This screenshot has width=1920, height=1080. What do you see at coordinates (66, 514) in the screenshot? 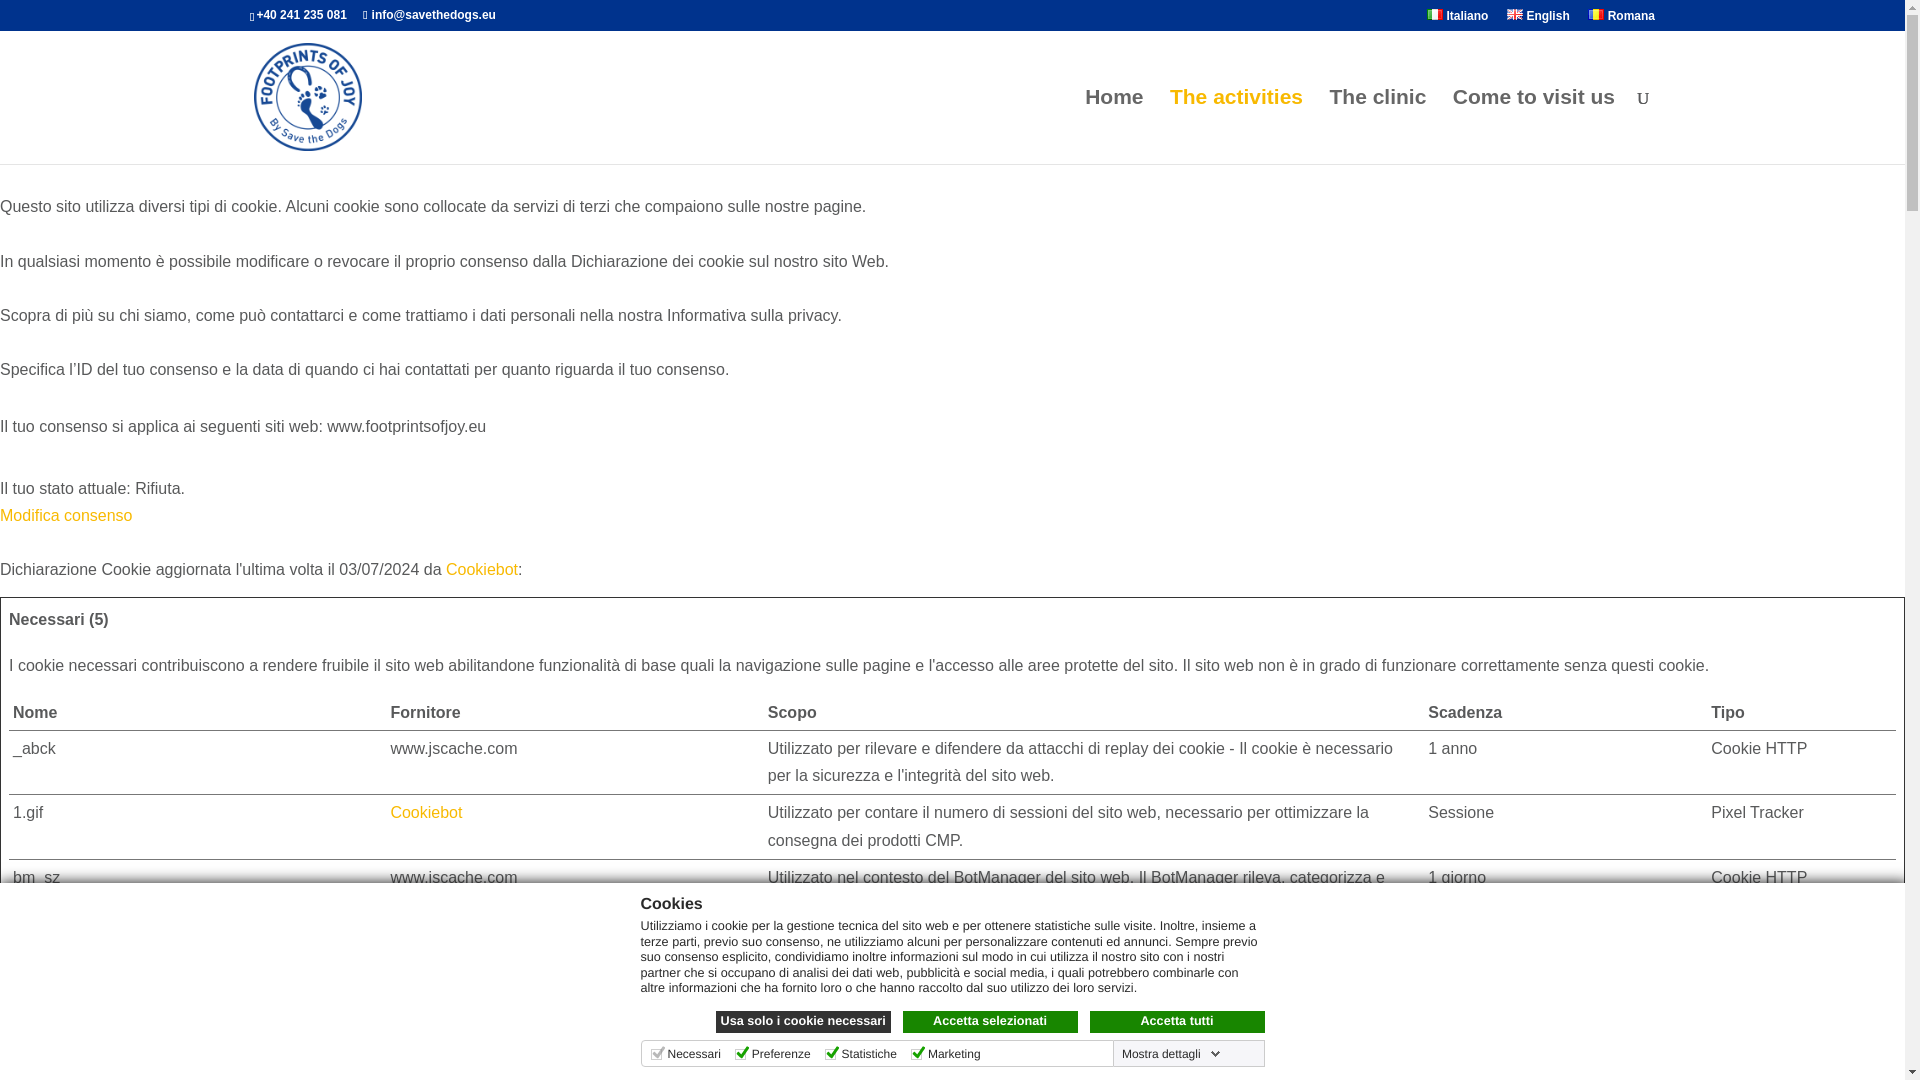
I see `Modifica consenso` at bounding box center [66, 514].